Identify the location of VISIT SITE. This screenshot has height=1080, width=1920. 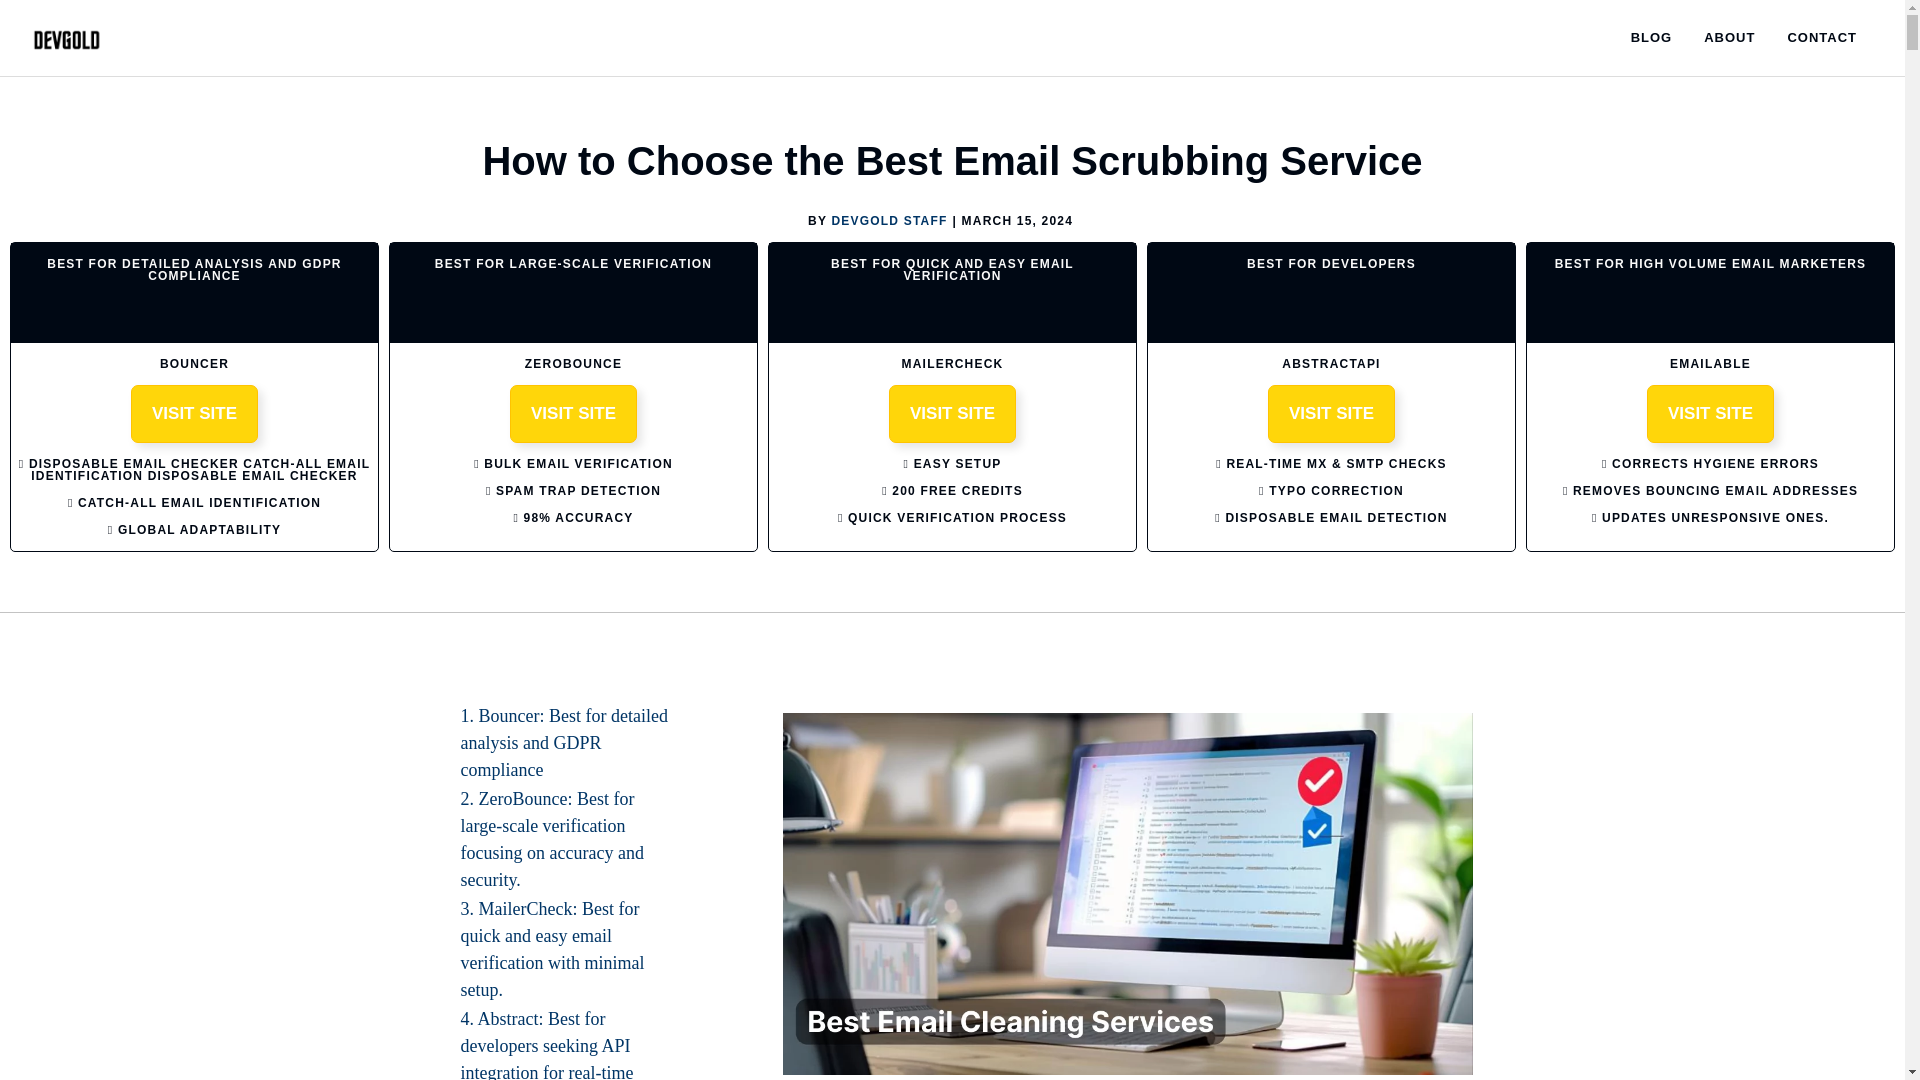
(1331, 413).